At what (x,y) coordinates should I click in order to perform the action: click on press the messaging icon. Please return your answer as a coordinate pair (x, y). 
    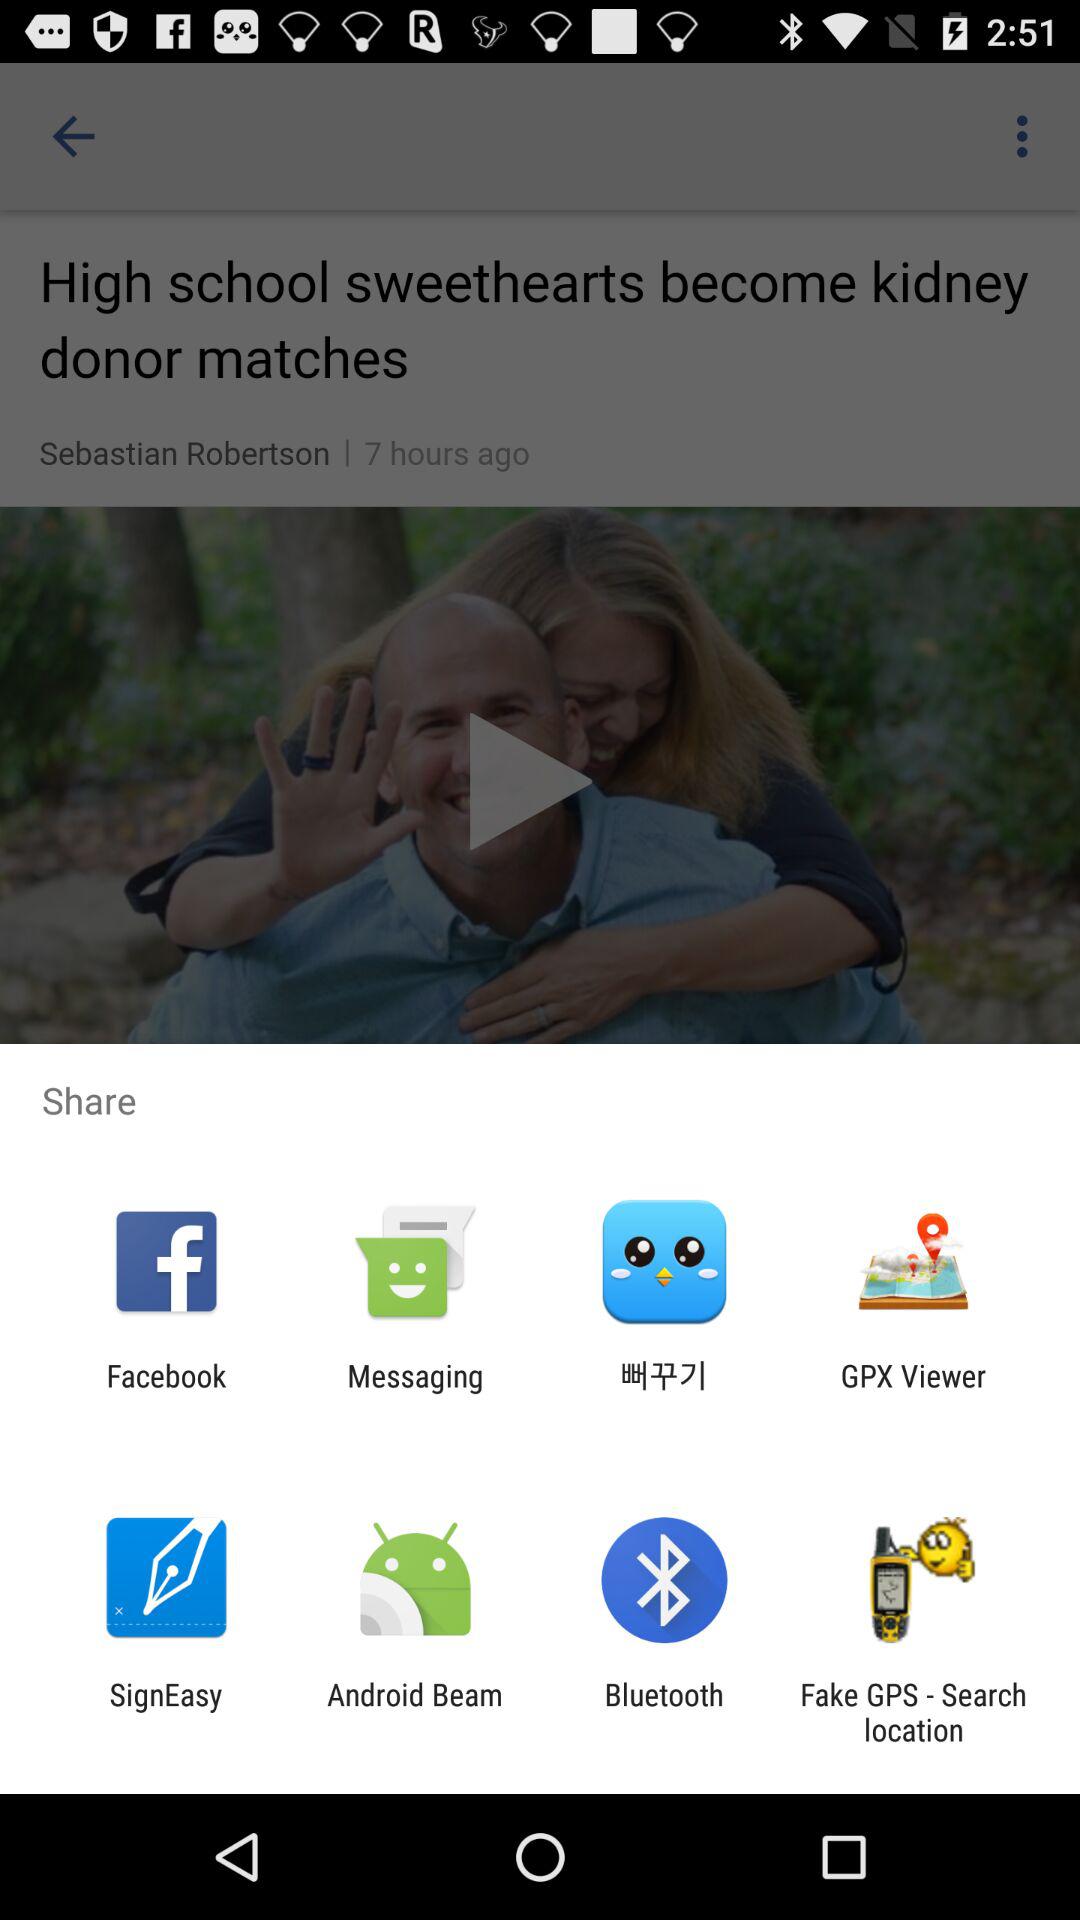
    Looking at the image, I should click on (415, 1393).